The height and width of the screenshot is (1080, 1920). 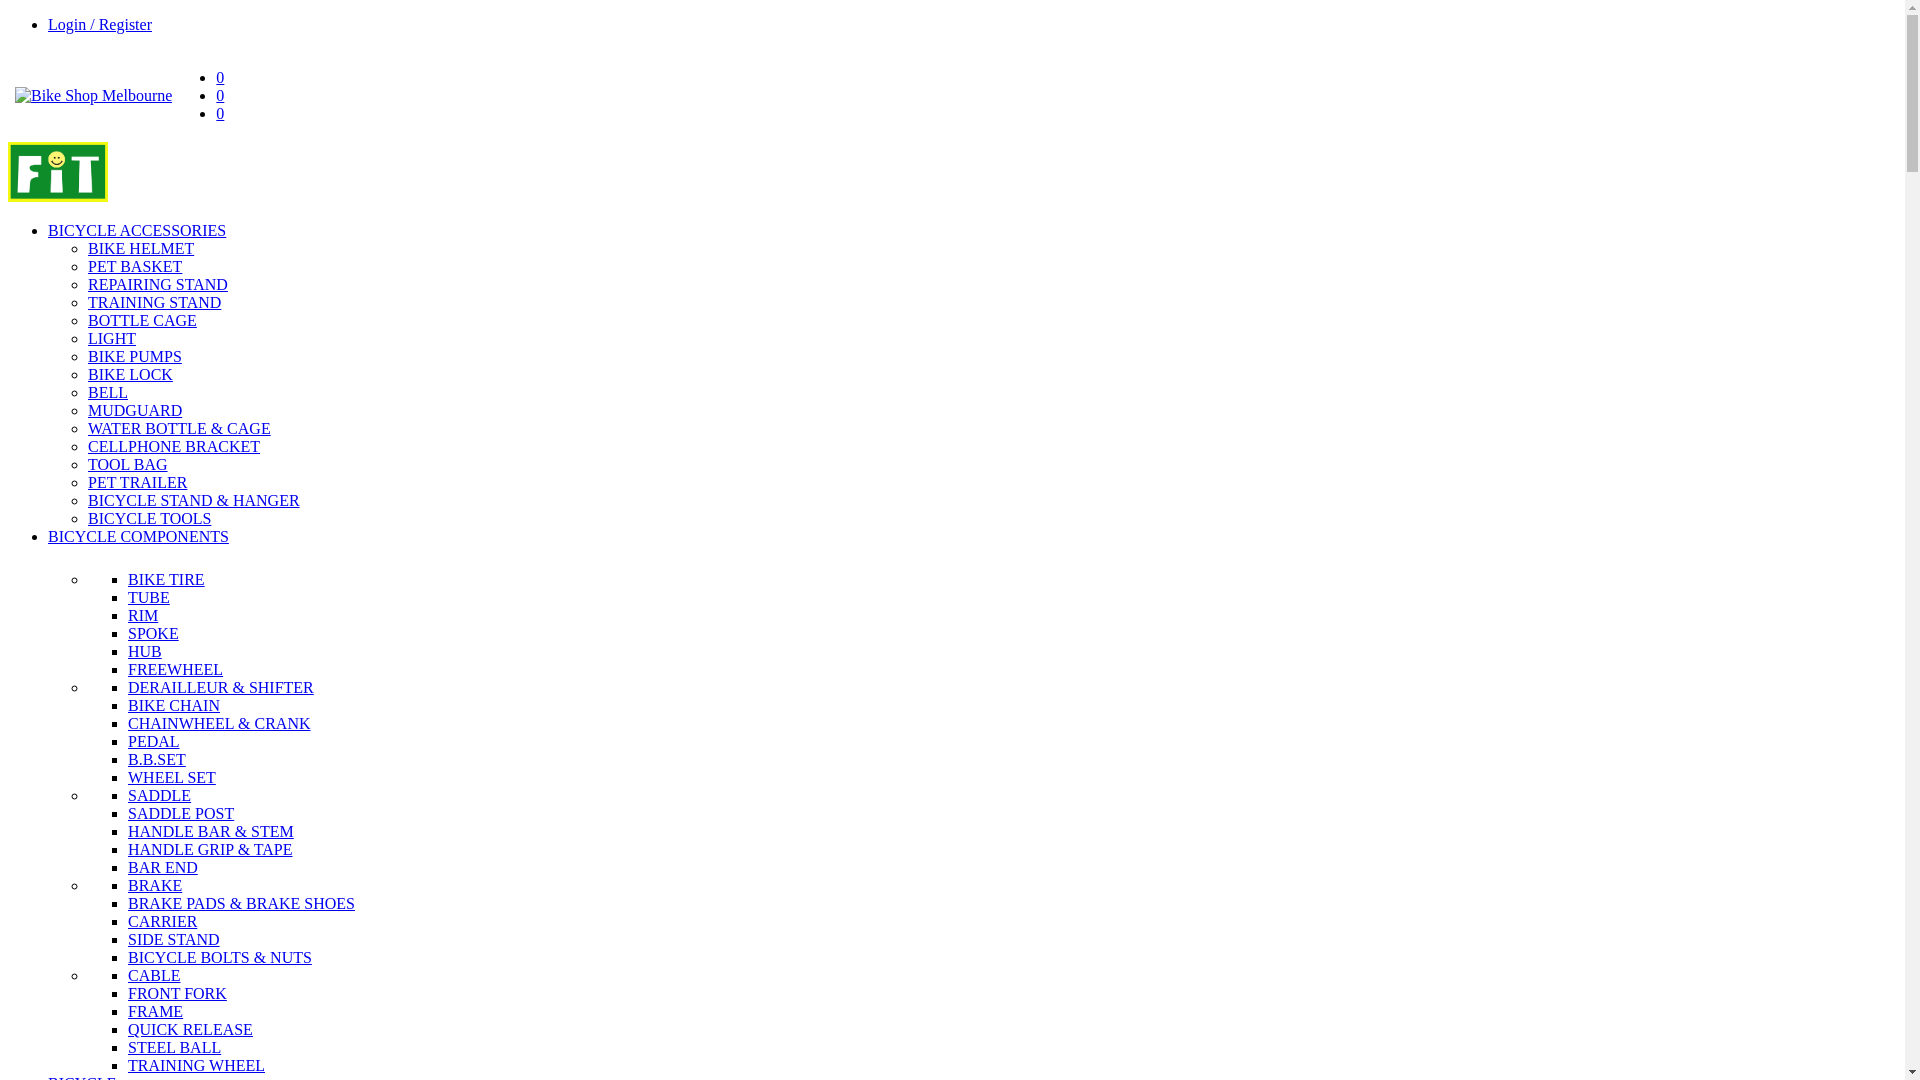 I want to click on SPOKE, so click(x=154, y=636).